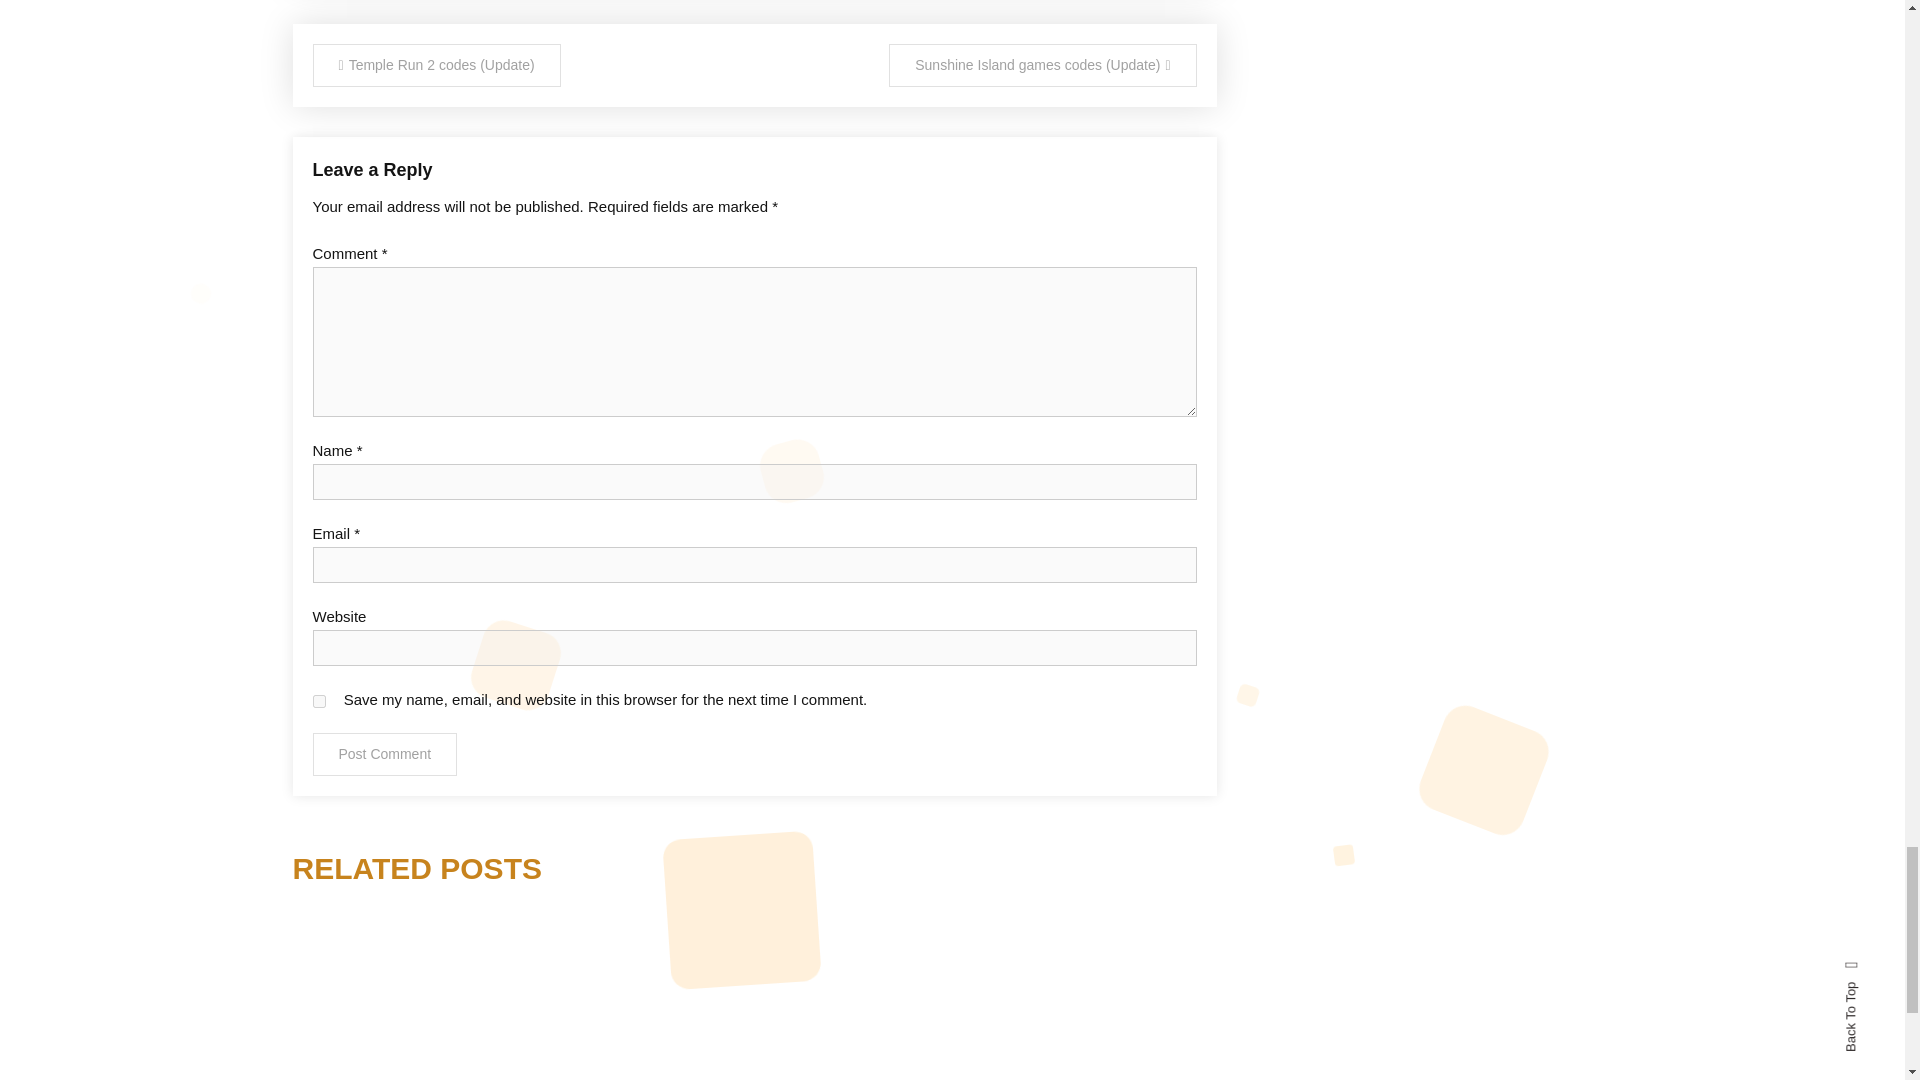 The height and width of the screenshot is (1080, 1920). Describe the element at coordinates (318, 702) in the screenshot. I see `yes` at that location.